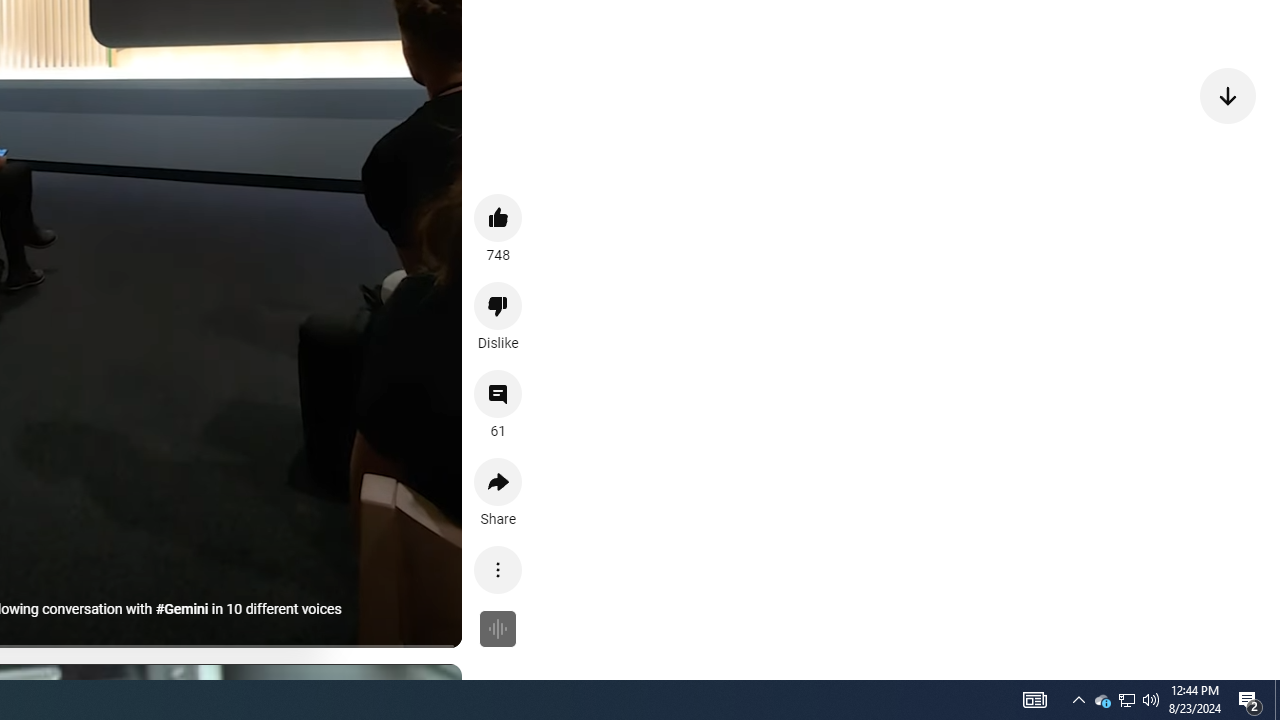 The width and height of the screenshot is (1280, 720). What do you see at coordinates (498, 306) in the screenshot?
I see `Dislike this video` at bounding box center [498, 306].